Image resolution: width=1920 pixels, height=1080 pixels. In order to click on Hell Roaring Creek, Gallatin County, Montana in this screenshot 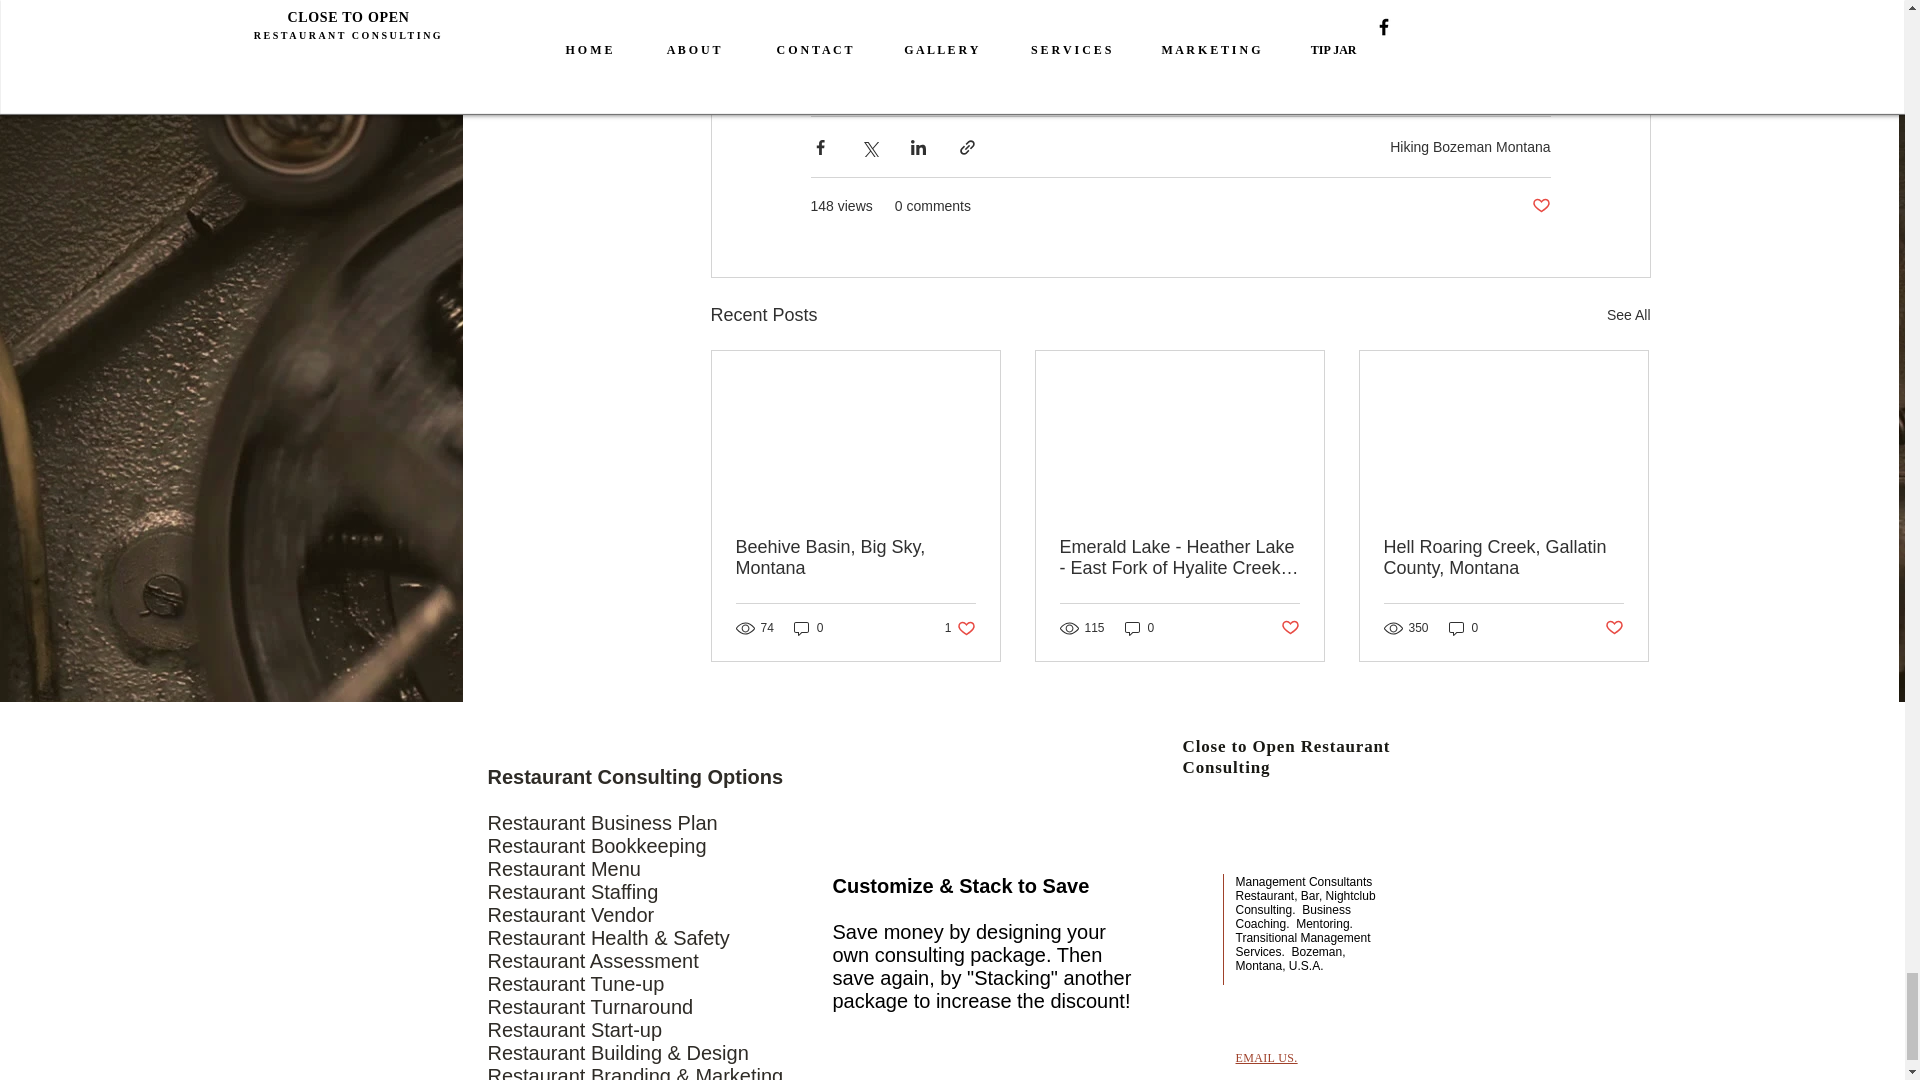, I will do `click(1470, 147)`.